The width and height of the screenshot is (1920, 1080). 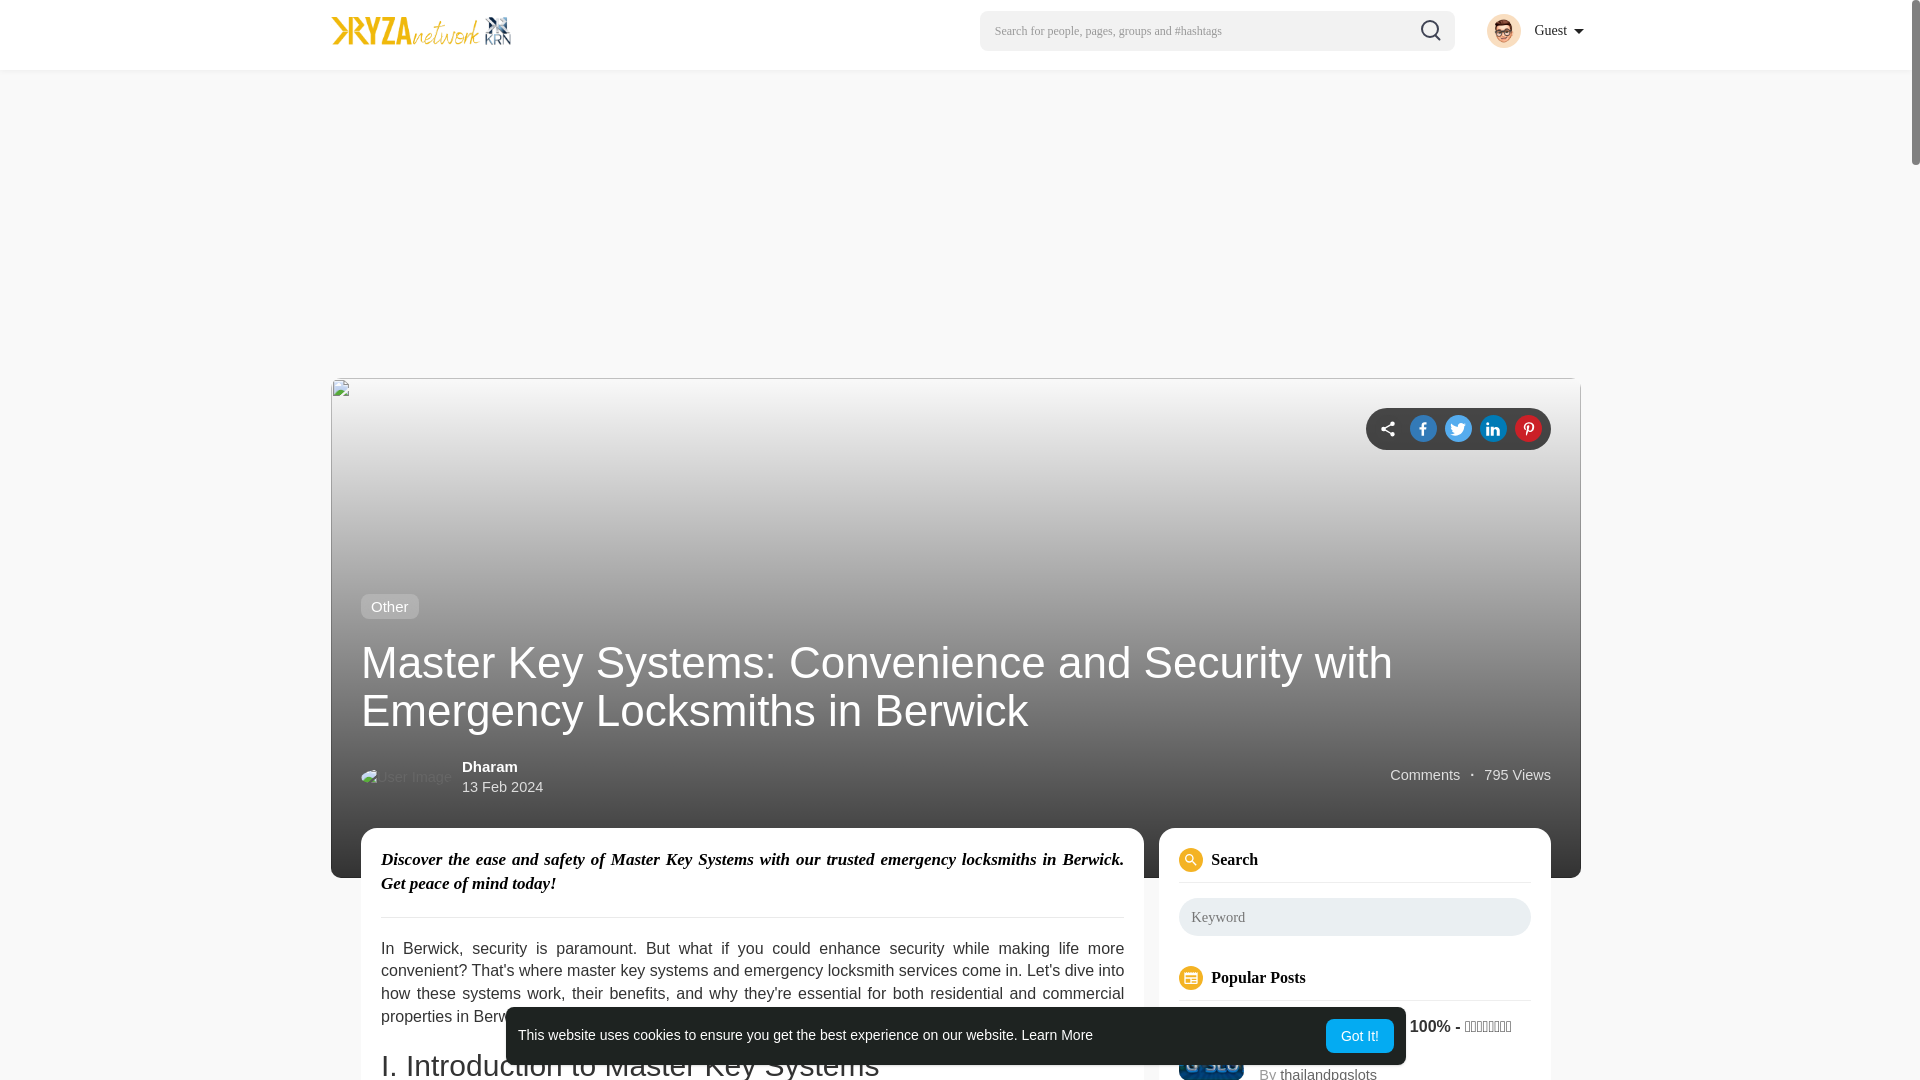 What do you see at coordinates (1388, 428) in the screenshot?
I see `Timeline` at bounding box center [1388, 428].